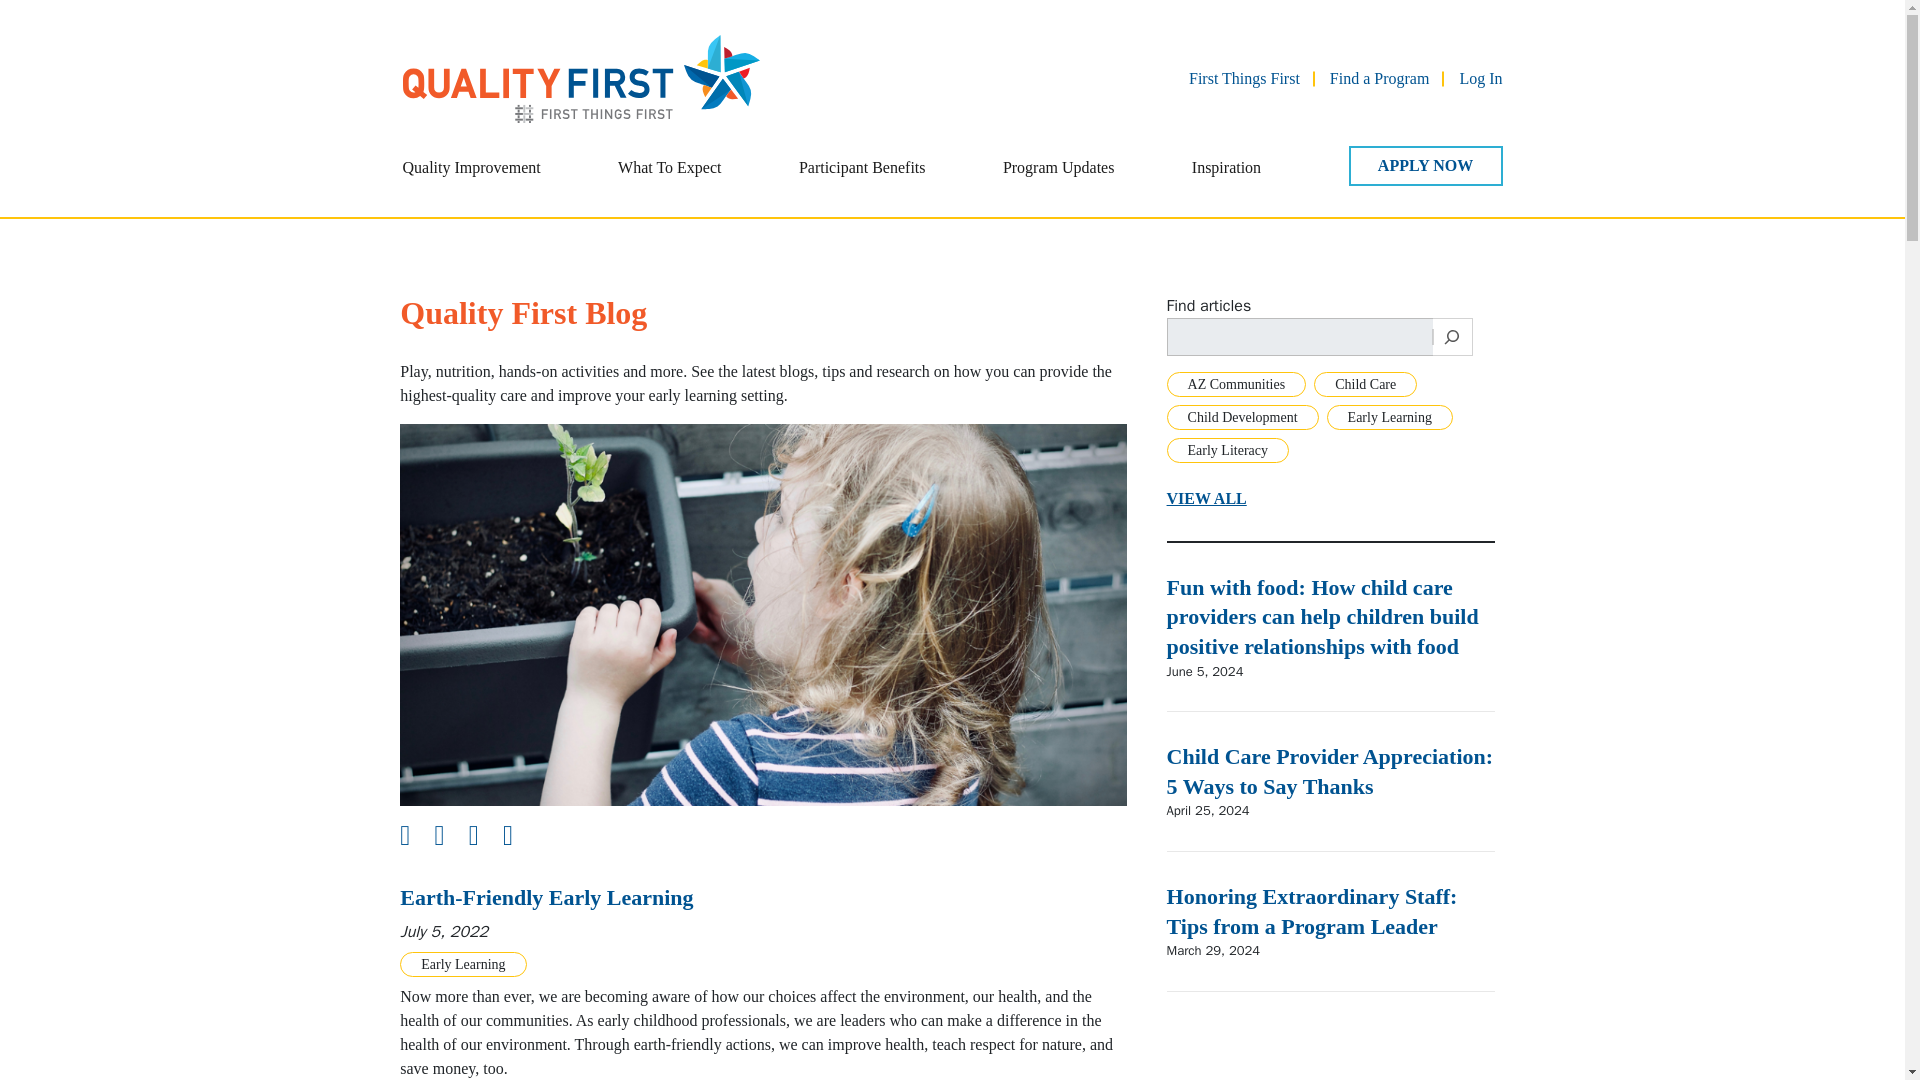 The height and width of the screenshot is (1080, 1920). I want to click on Find a Program, so click(1380, 78).